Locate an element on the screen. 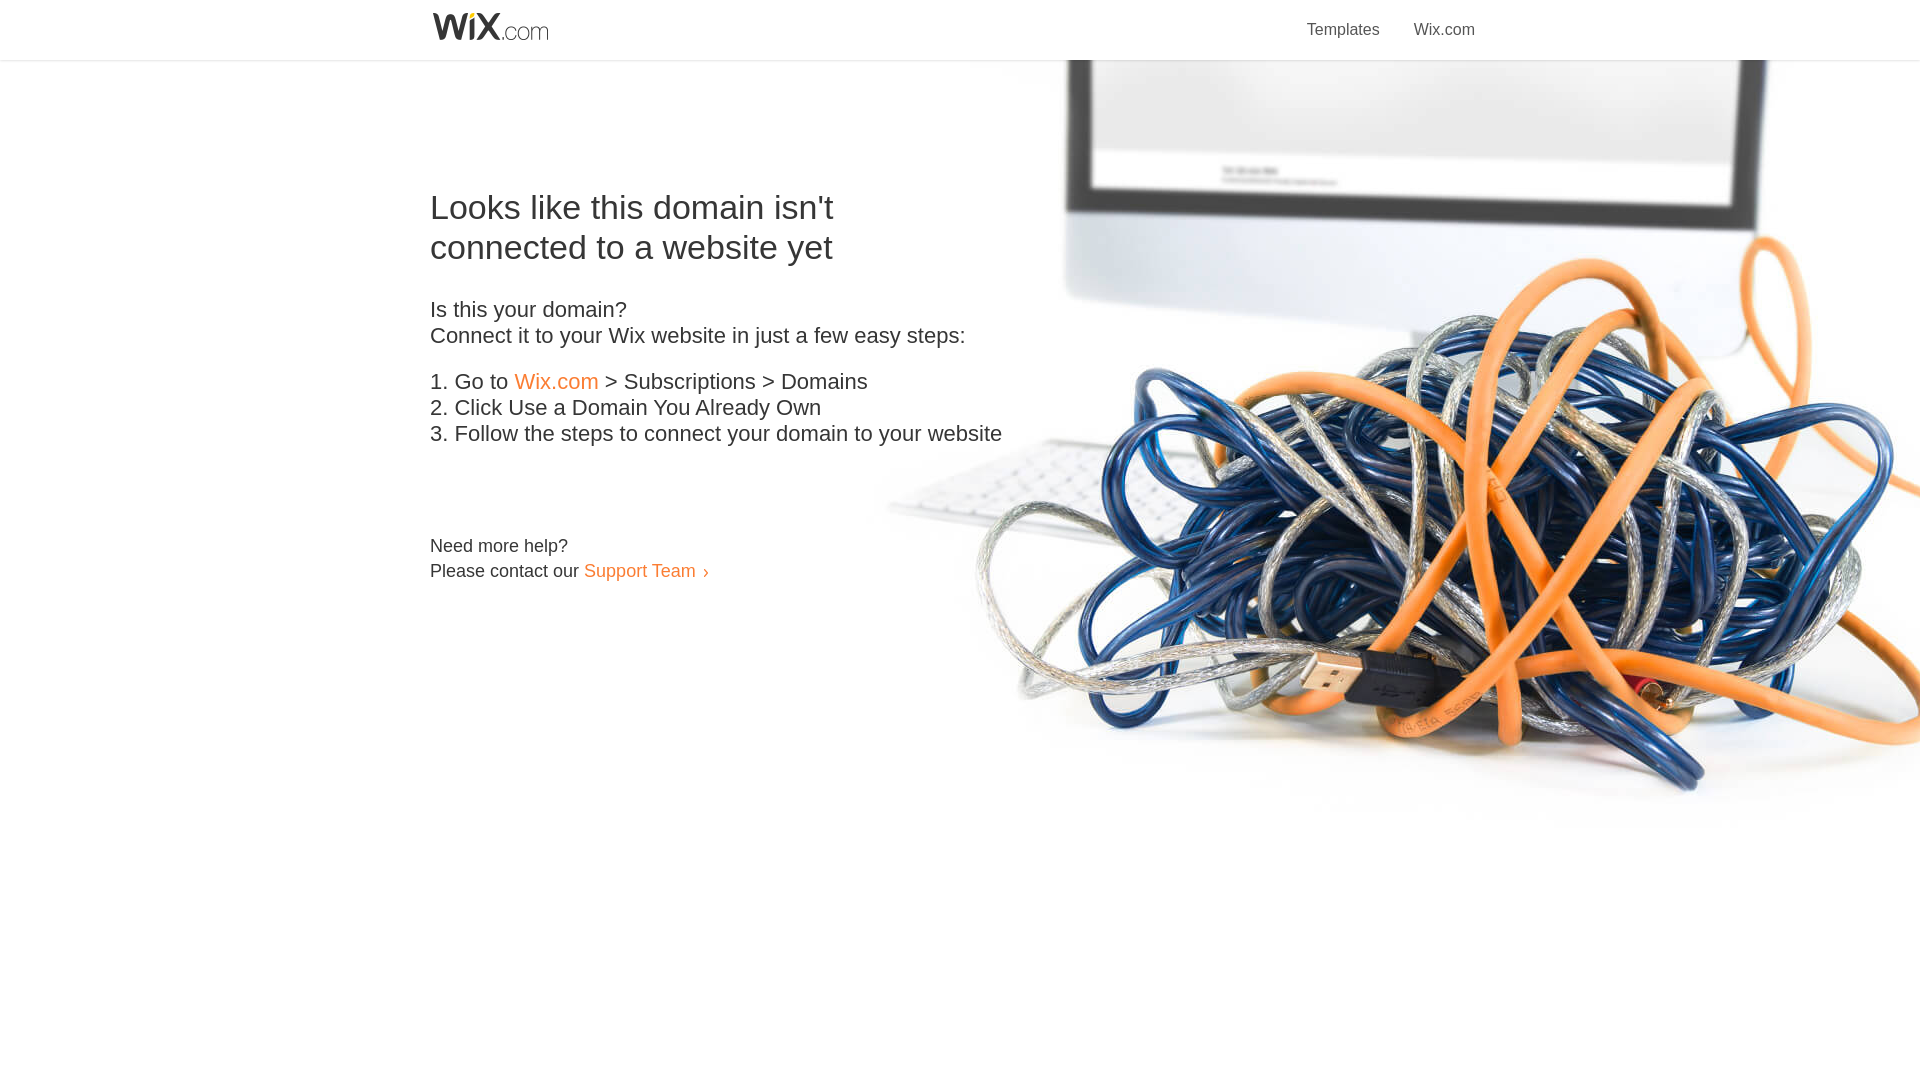 Image resolution: width=1920 pixels, height=1080 pixels. Templates is located at coordinates (1344, 18).